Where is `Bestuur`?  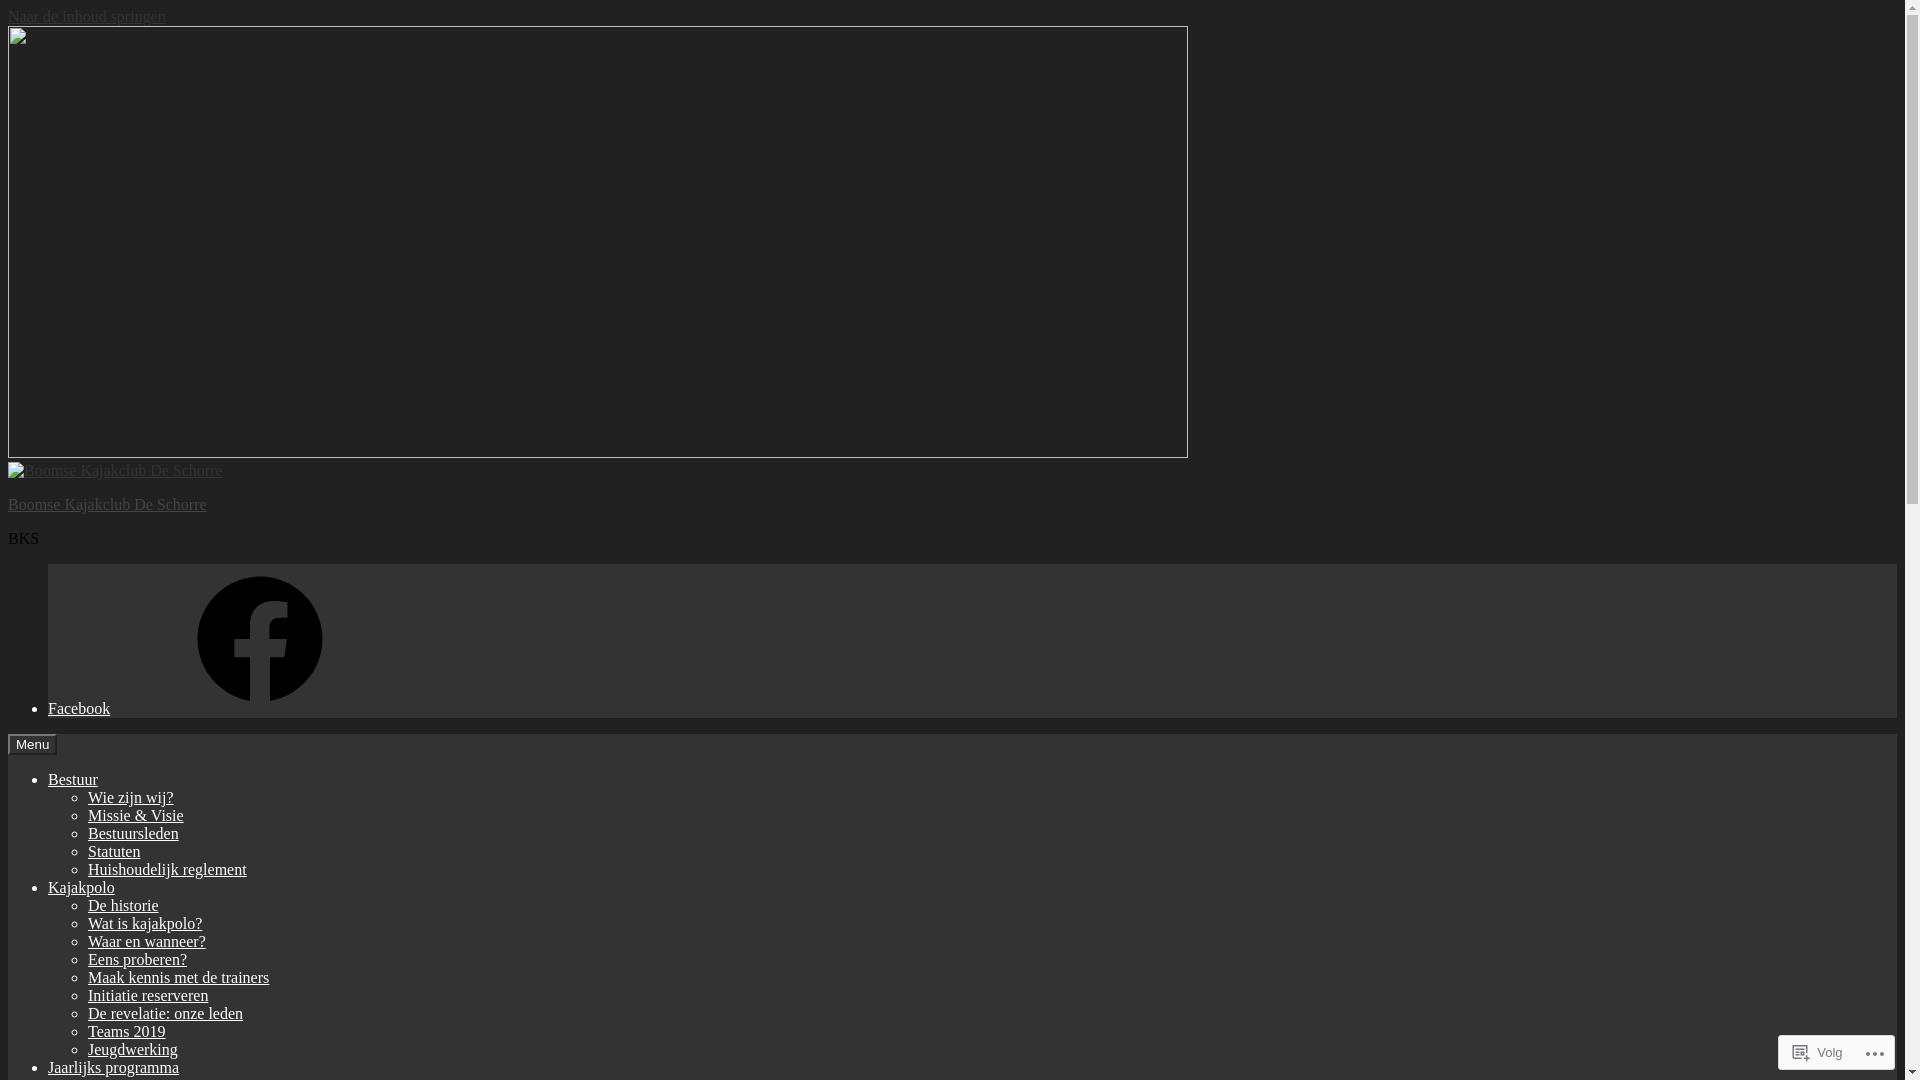 Bestuur is located at coordinates (73, 780).